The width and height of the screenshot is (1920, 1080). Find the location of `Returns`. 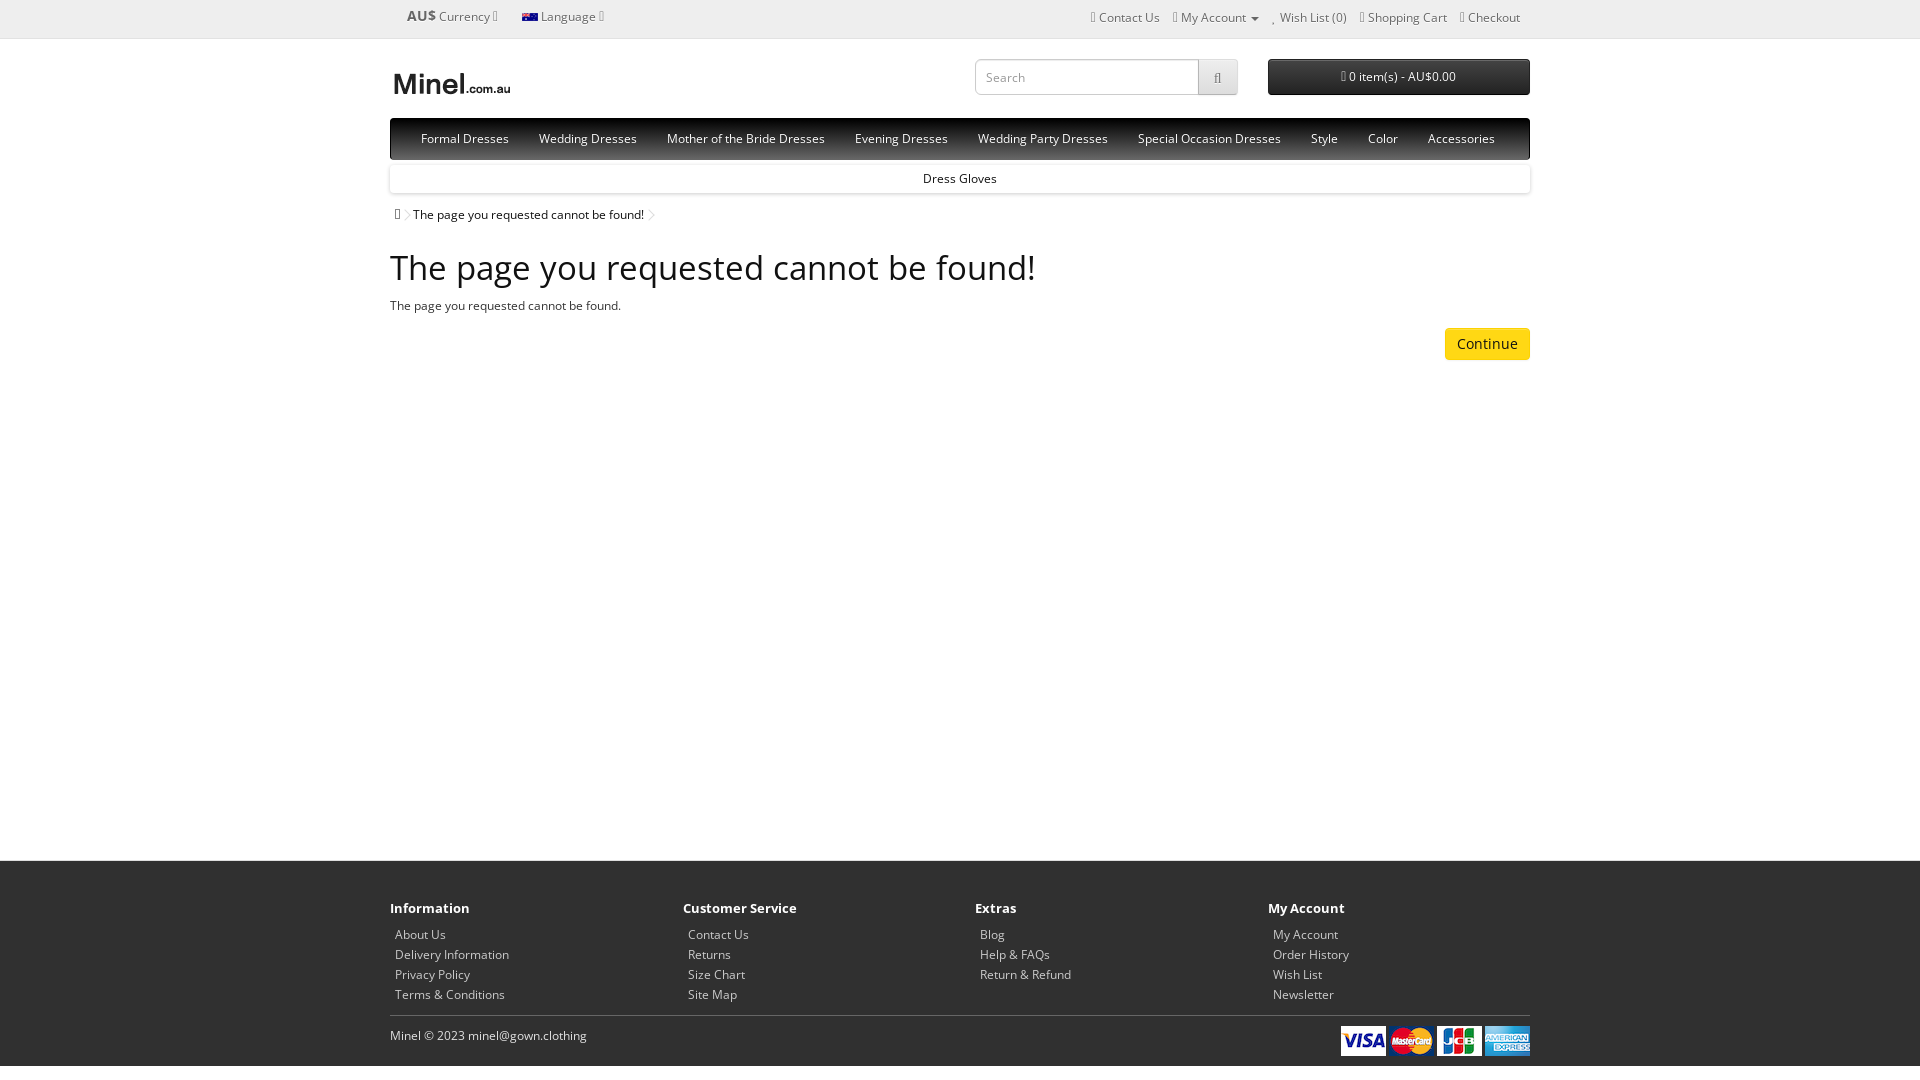

Returns is located at coordinates (710, 954).